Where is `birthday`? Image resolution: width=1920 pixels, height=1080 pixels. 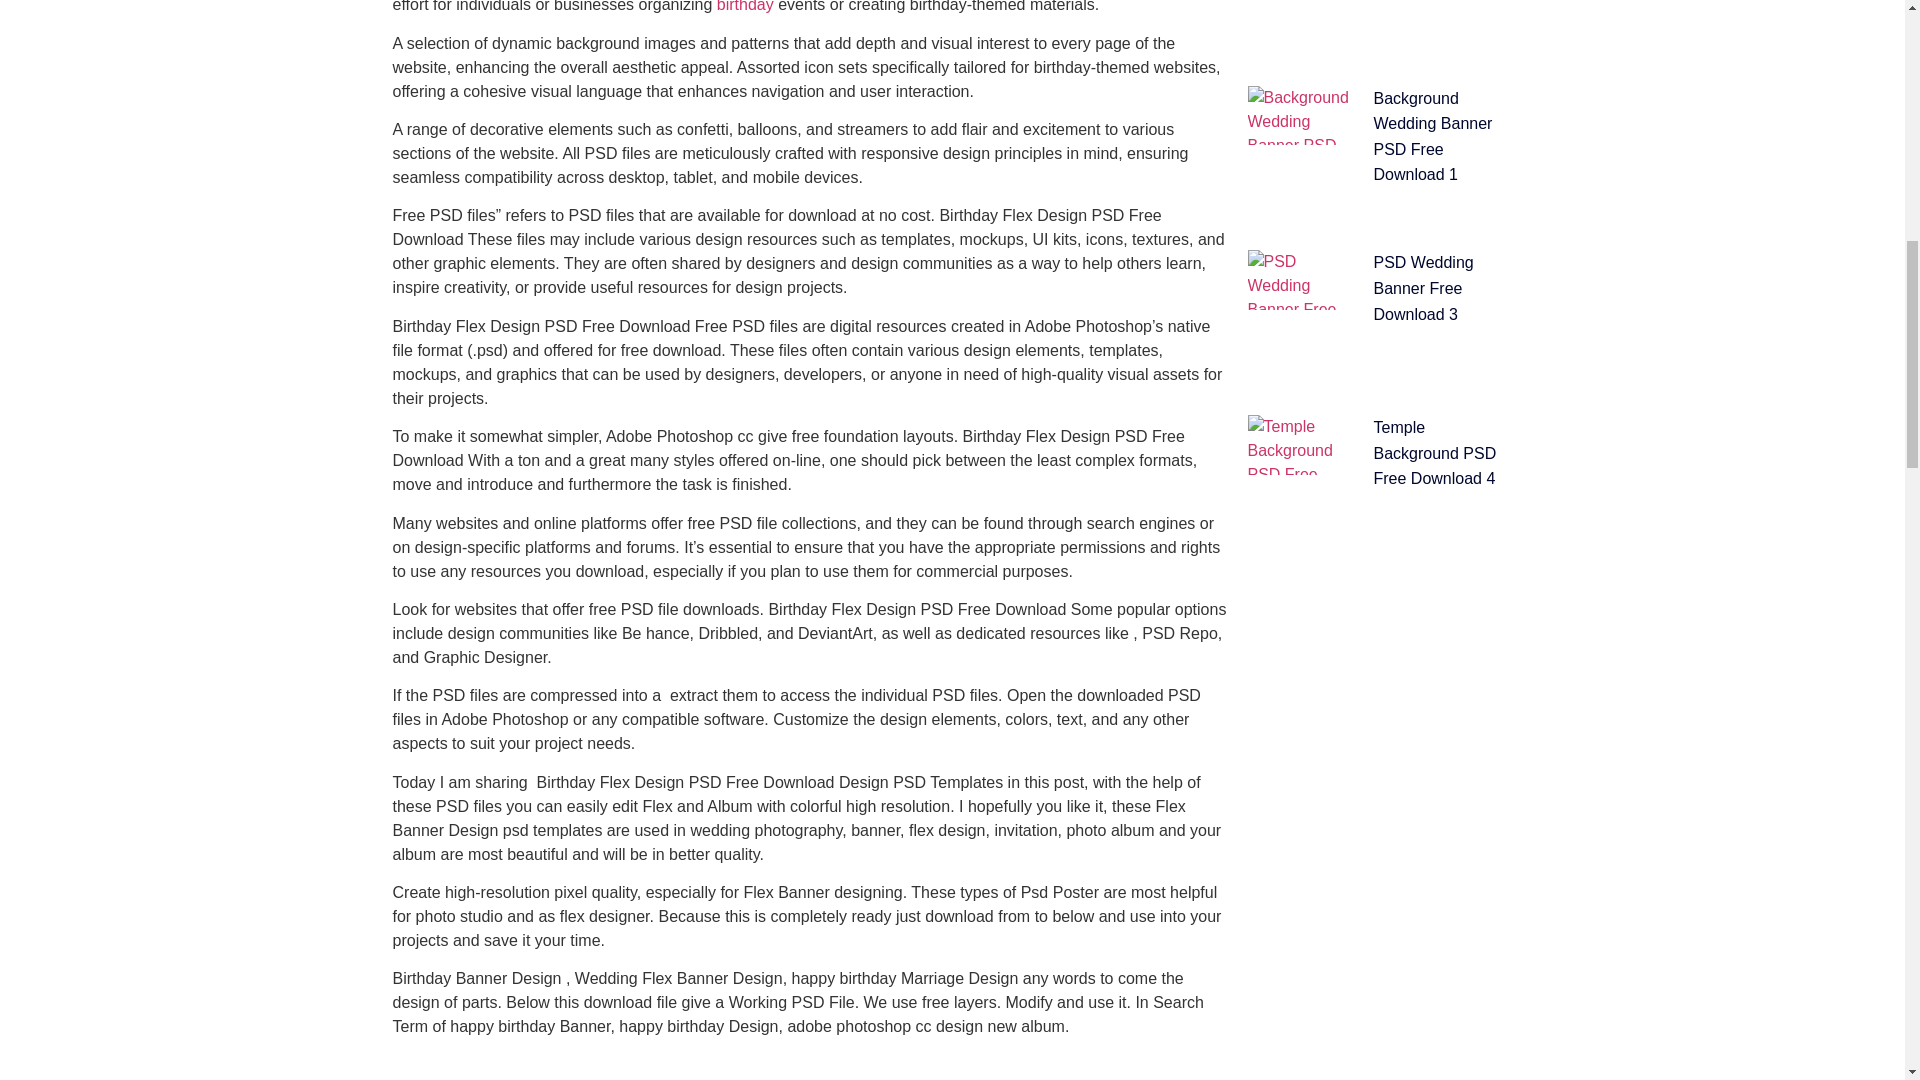
birthday is located at coordinates (744, 6).